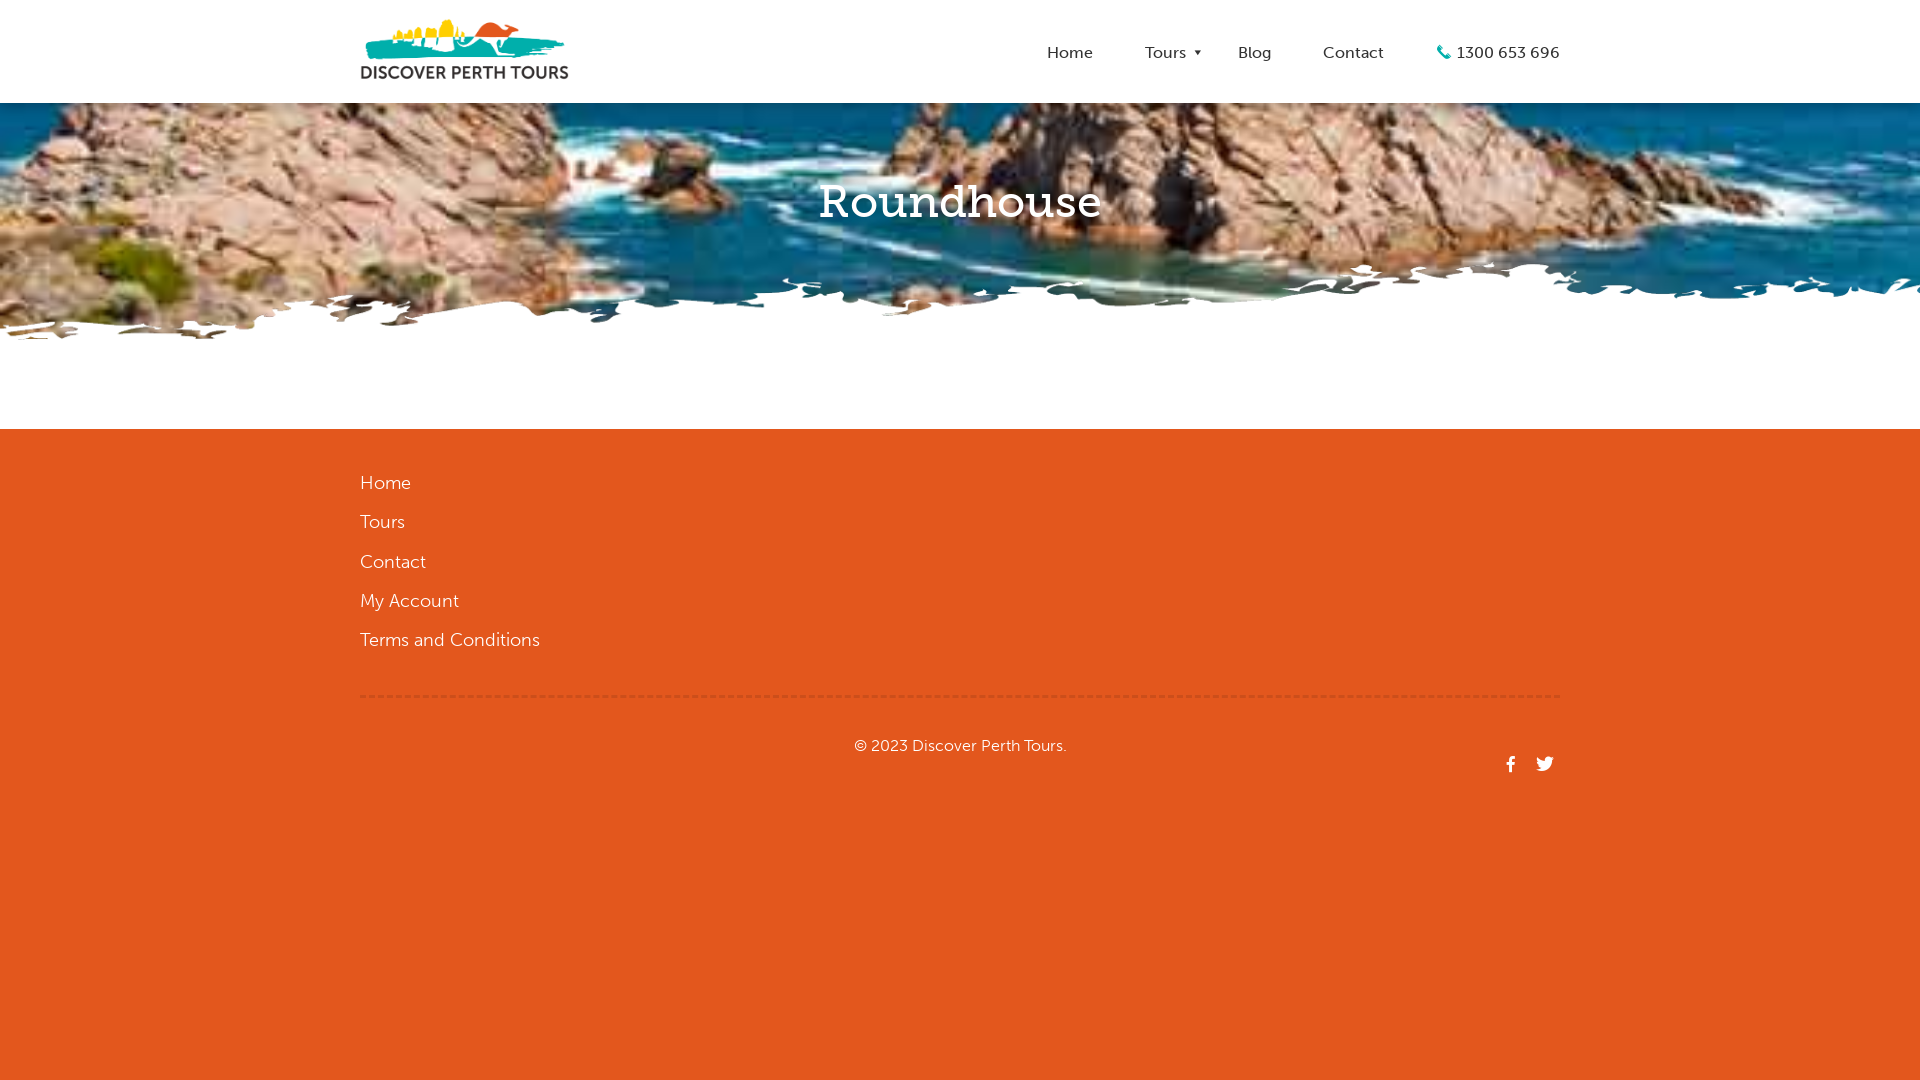 This screenshot has height=1080, width=1920. Describe the element at coordinates (1254, 53) in the screenshot. I see `Blog` at that location.